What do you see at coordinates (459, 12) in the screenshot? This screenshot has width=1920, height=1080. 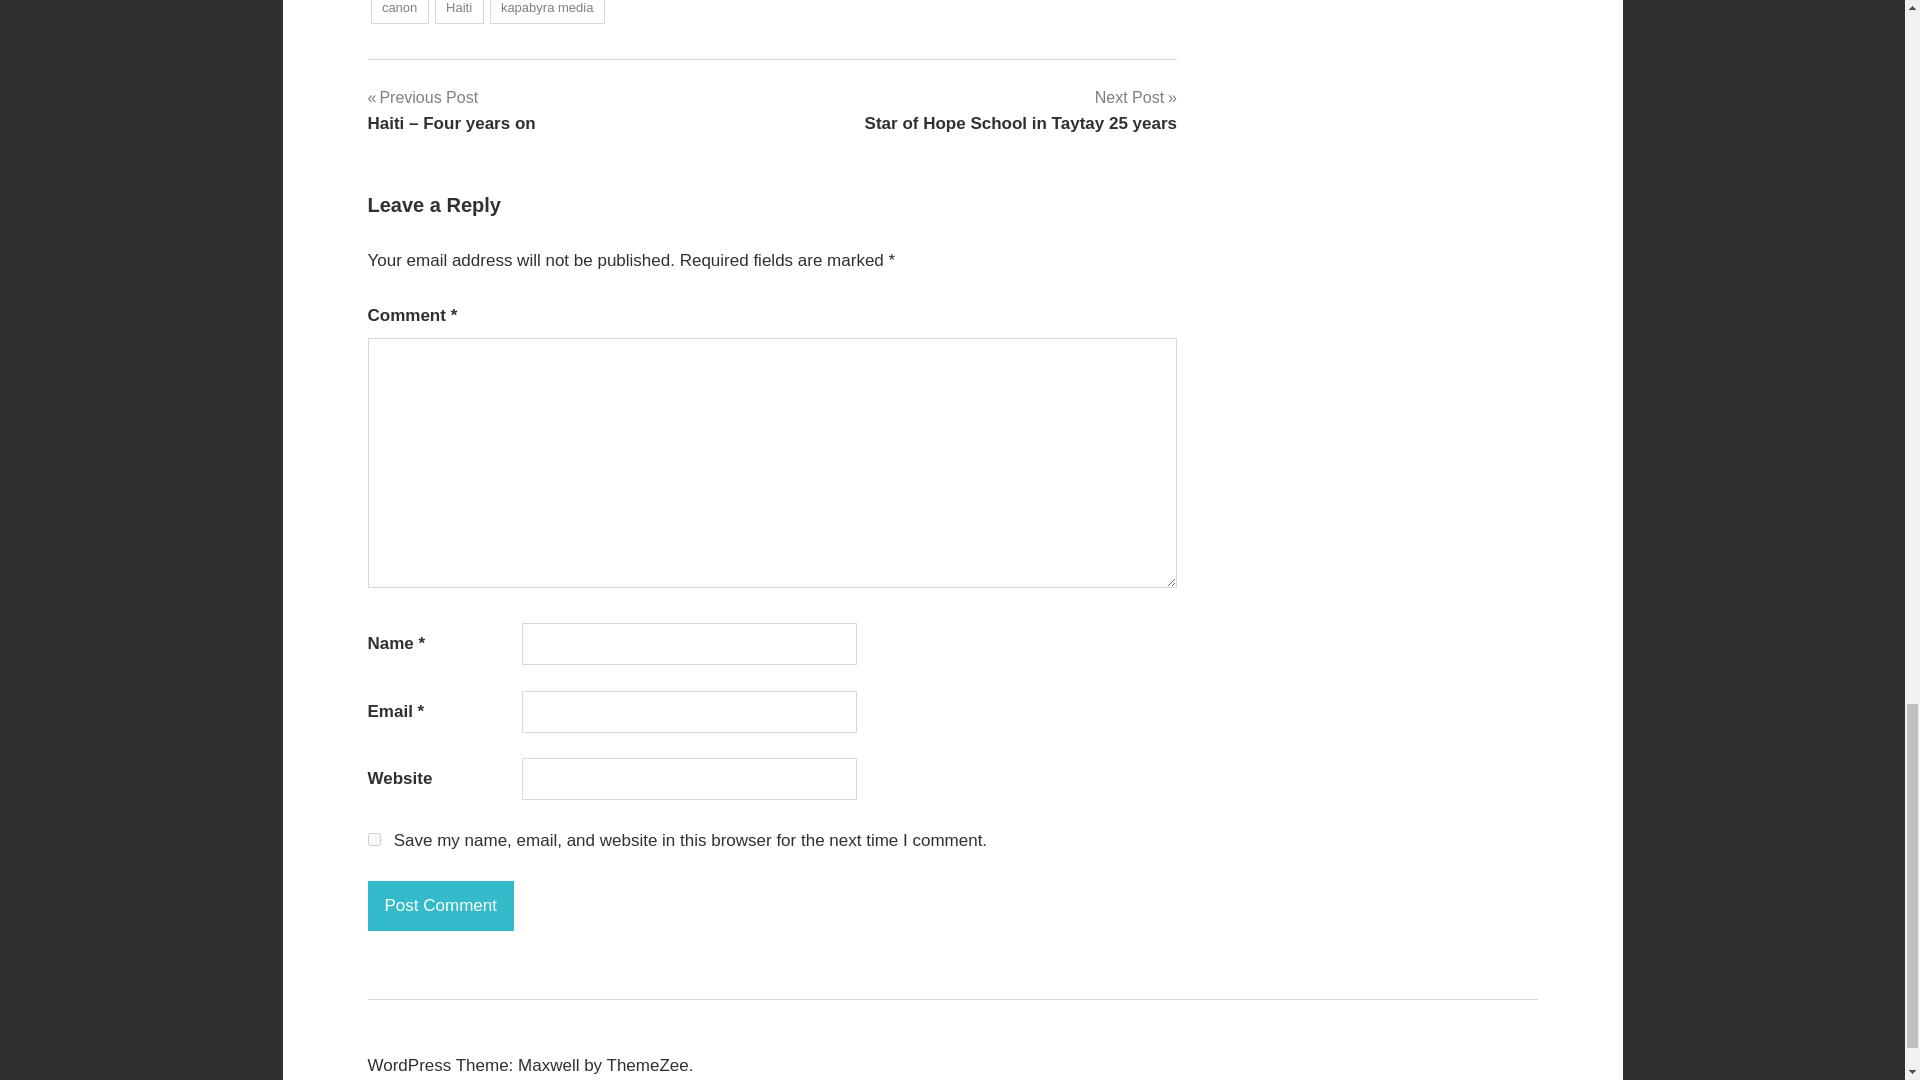 I see `Haiti` at bounding box center [459, 12].